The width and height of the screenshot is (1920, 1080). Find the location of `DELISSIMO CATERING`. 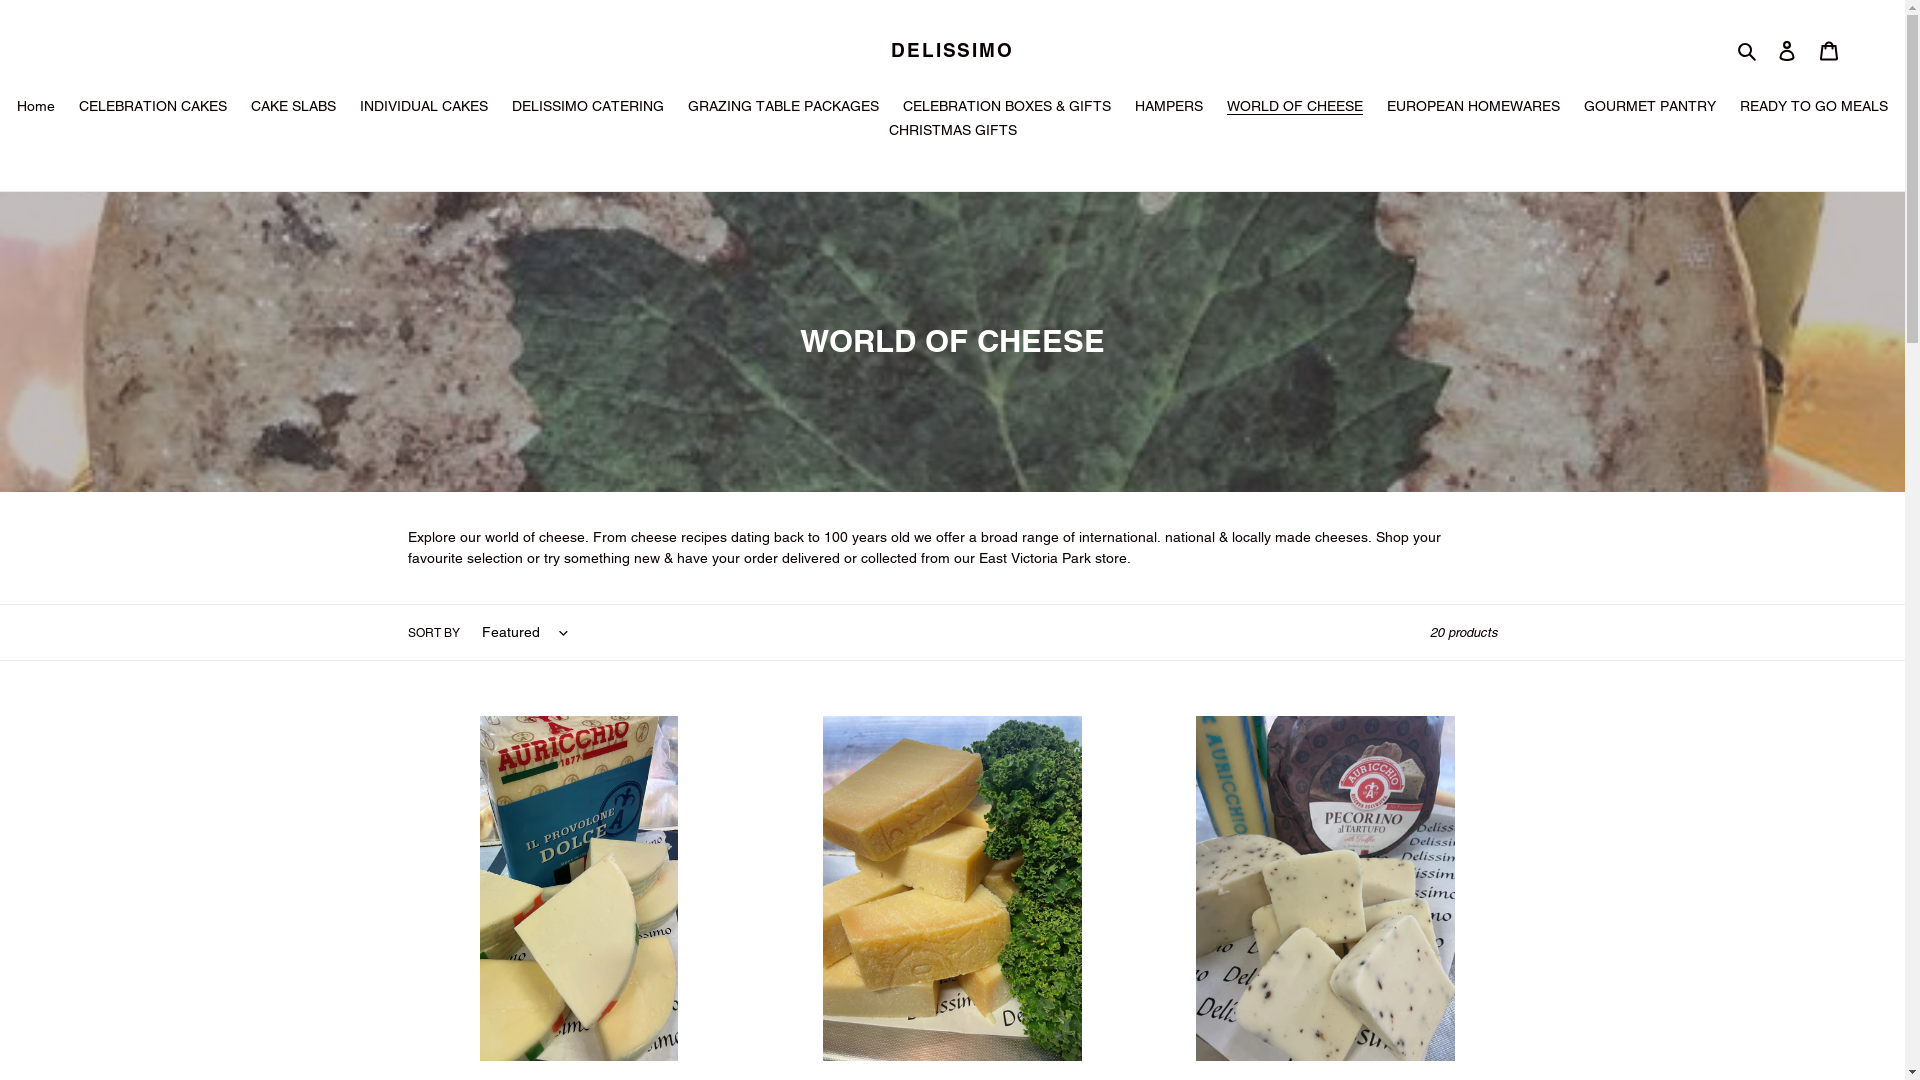

DELISSIMO CATERING is located at coordinates (588, 108).